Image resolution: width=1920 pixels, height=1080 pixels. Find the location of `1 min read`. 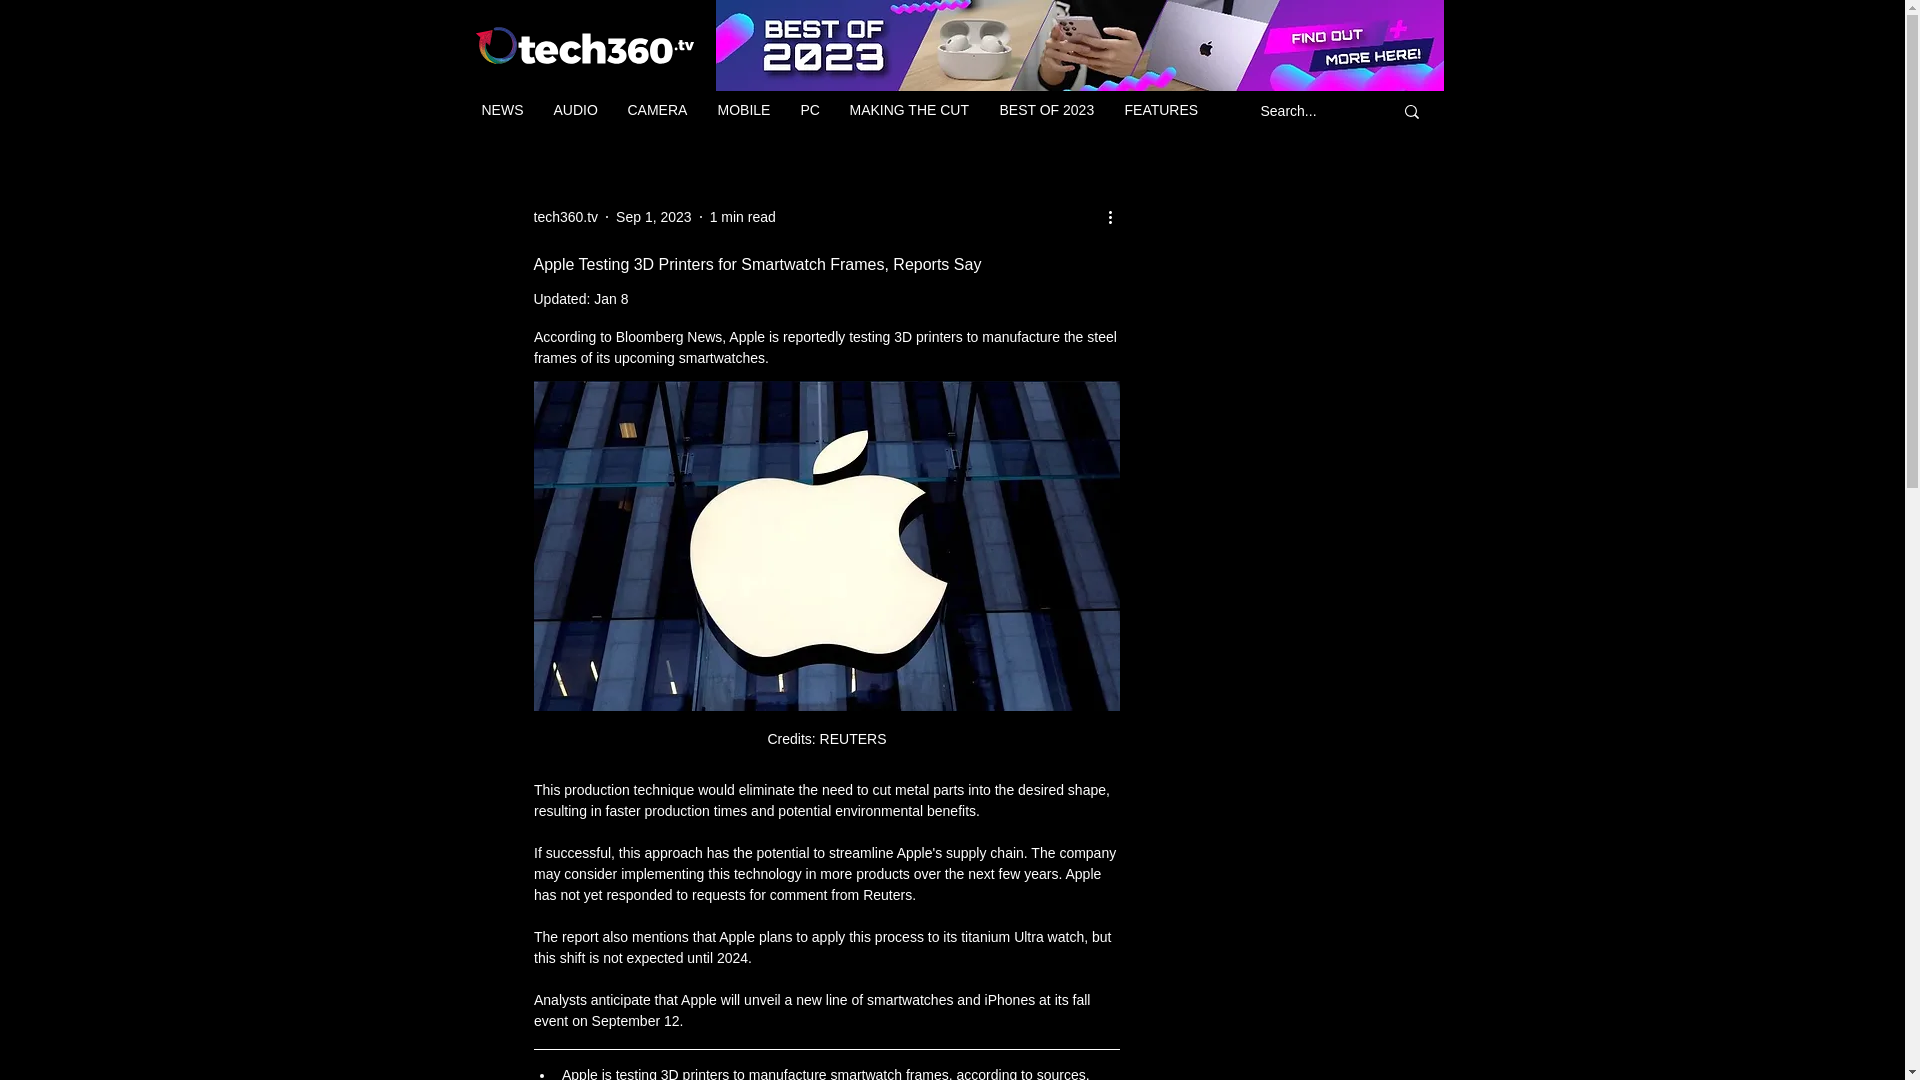

1 min read is located at coordinates (742, 216).